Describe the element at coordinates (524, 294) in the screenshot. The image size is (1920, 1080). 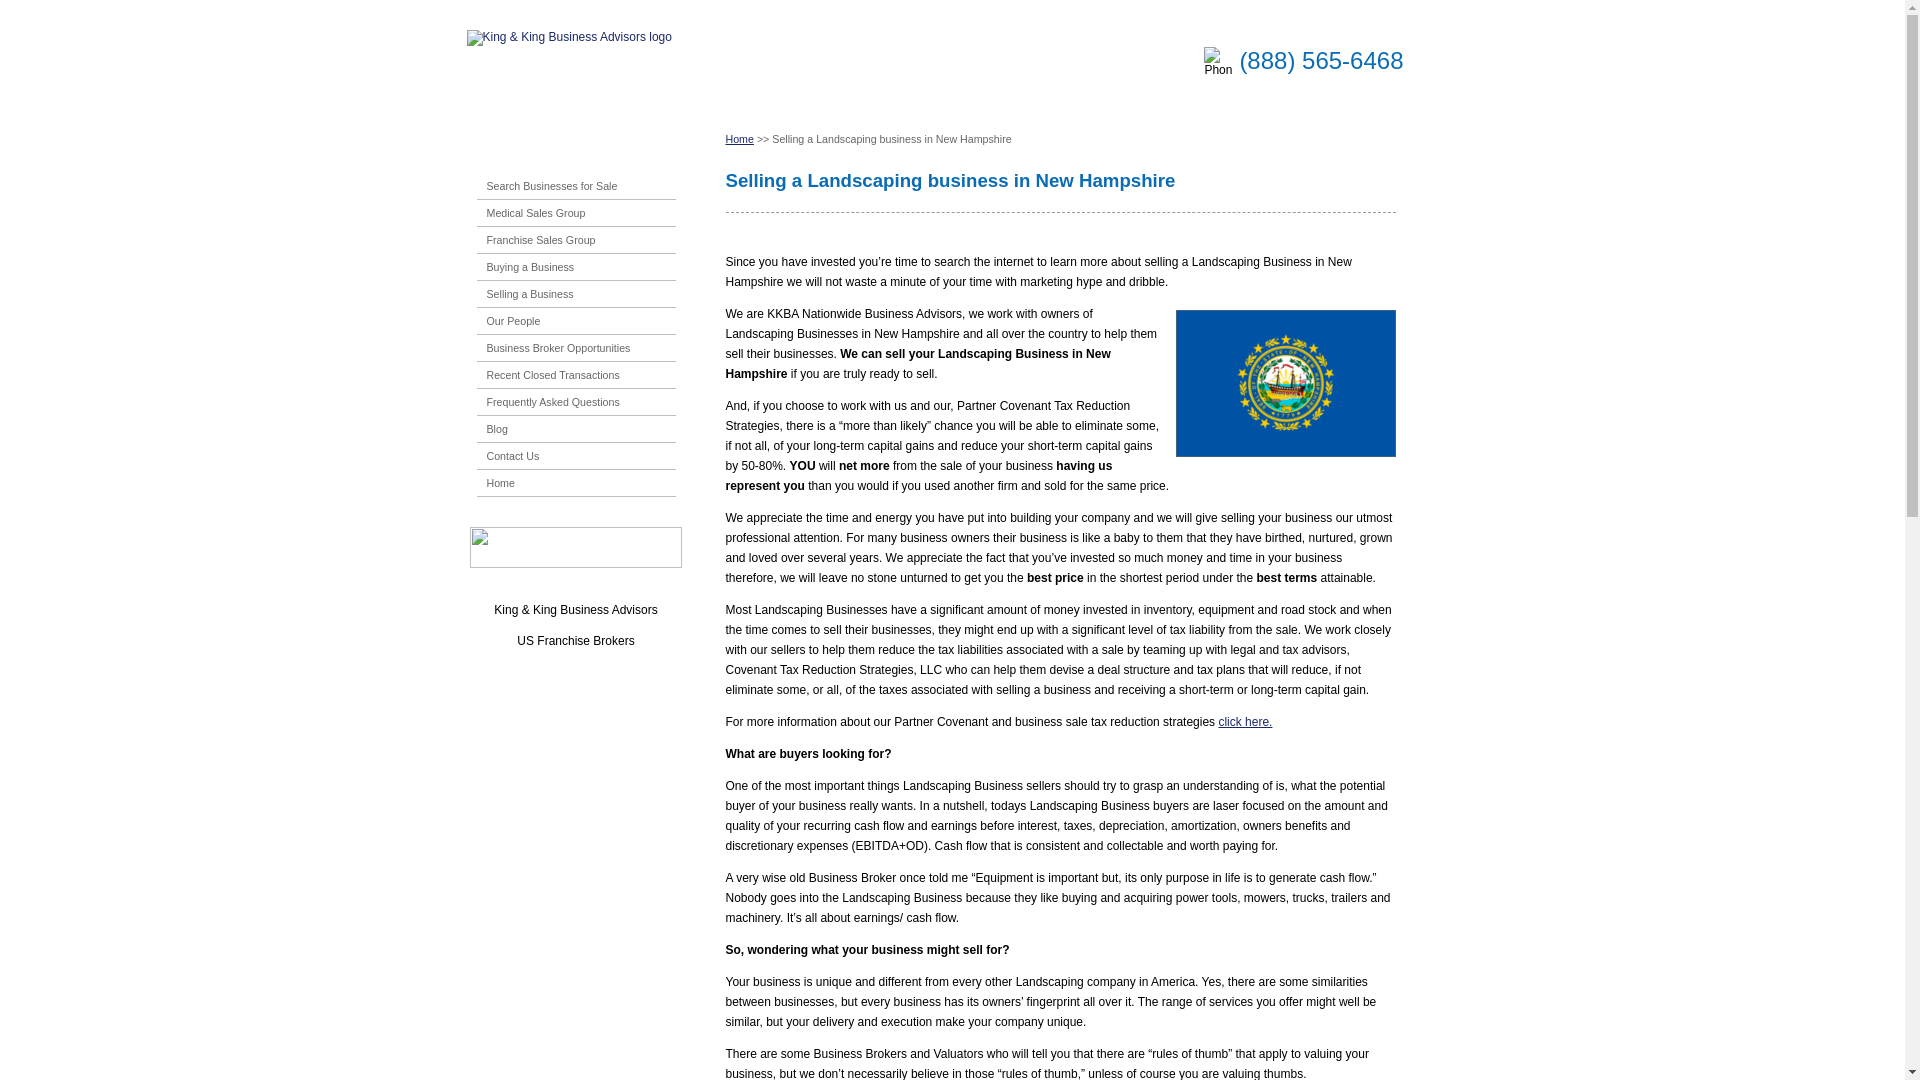
I see `Selling a Business` at that location.